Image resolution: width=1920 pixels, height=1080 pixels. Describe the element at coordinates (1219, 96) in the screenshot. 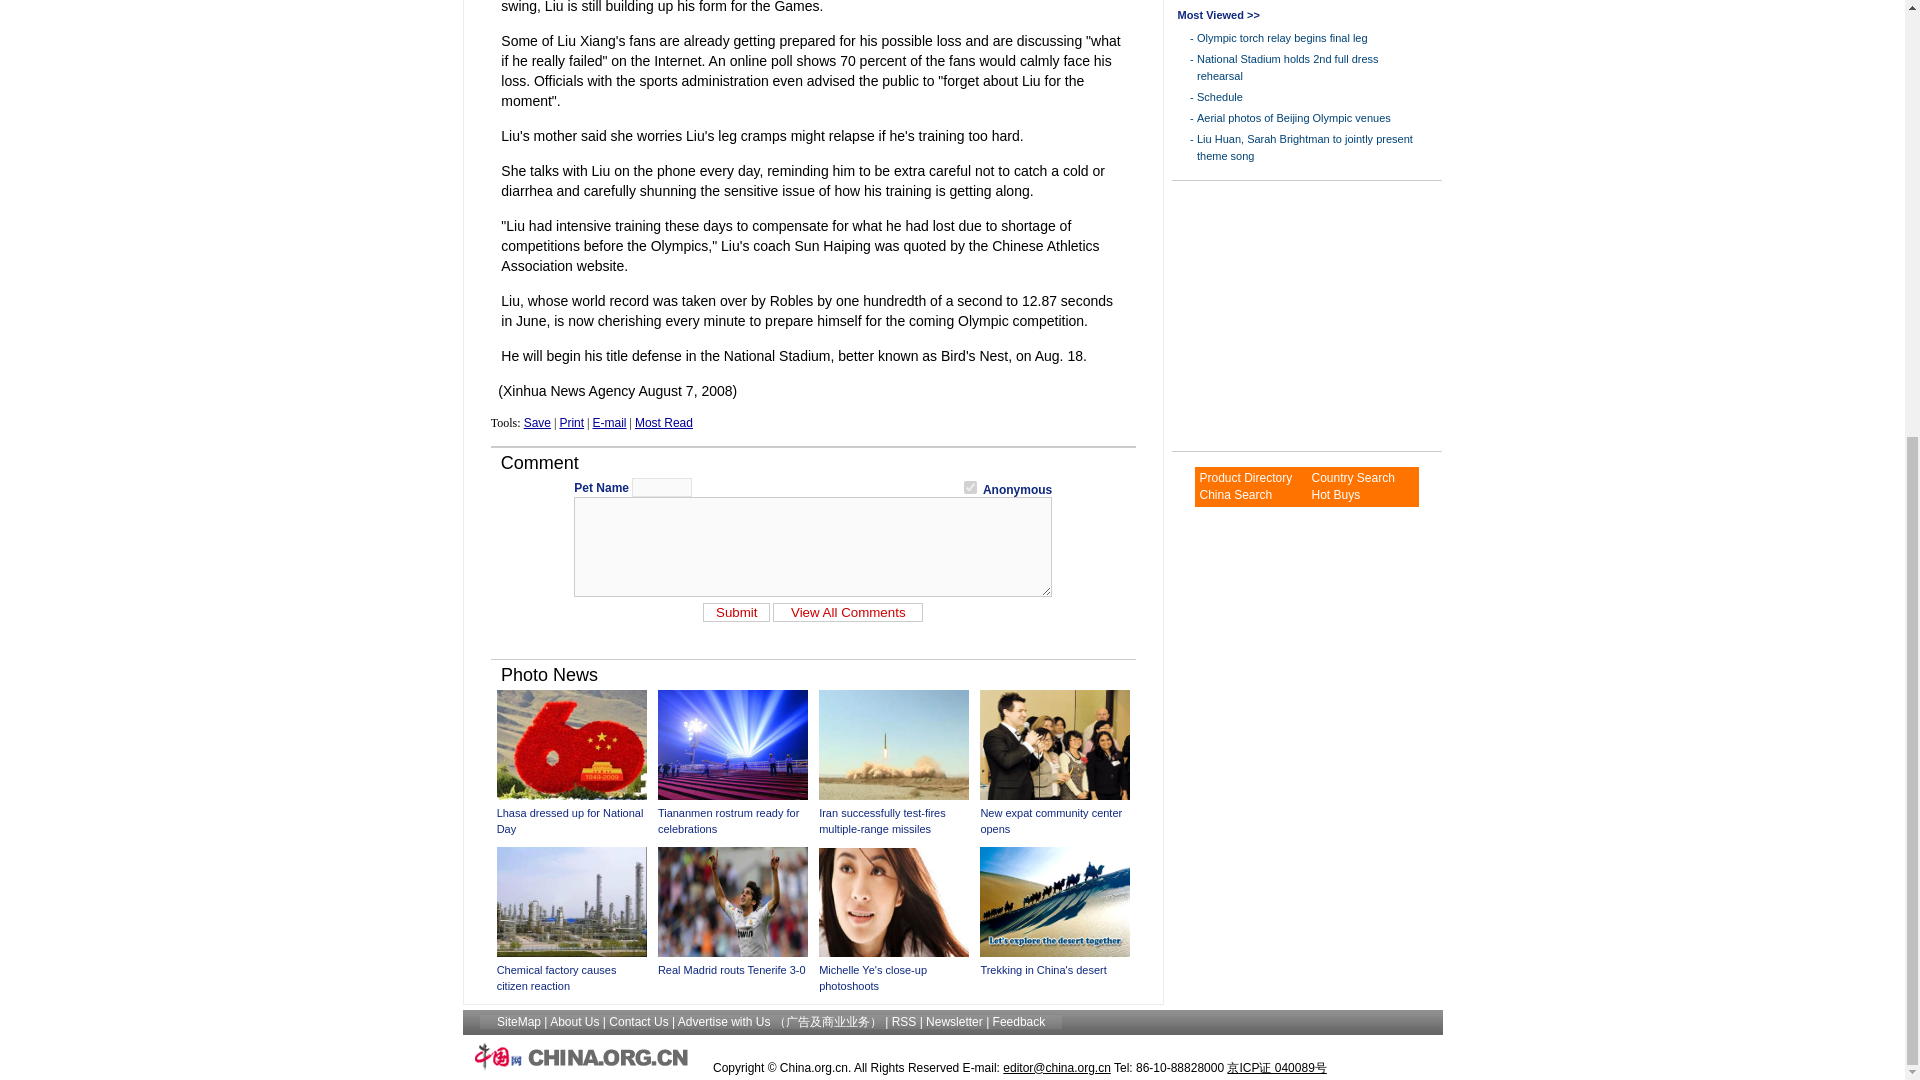

I see `Schedule` at that location.